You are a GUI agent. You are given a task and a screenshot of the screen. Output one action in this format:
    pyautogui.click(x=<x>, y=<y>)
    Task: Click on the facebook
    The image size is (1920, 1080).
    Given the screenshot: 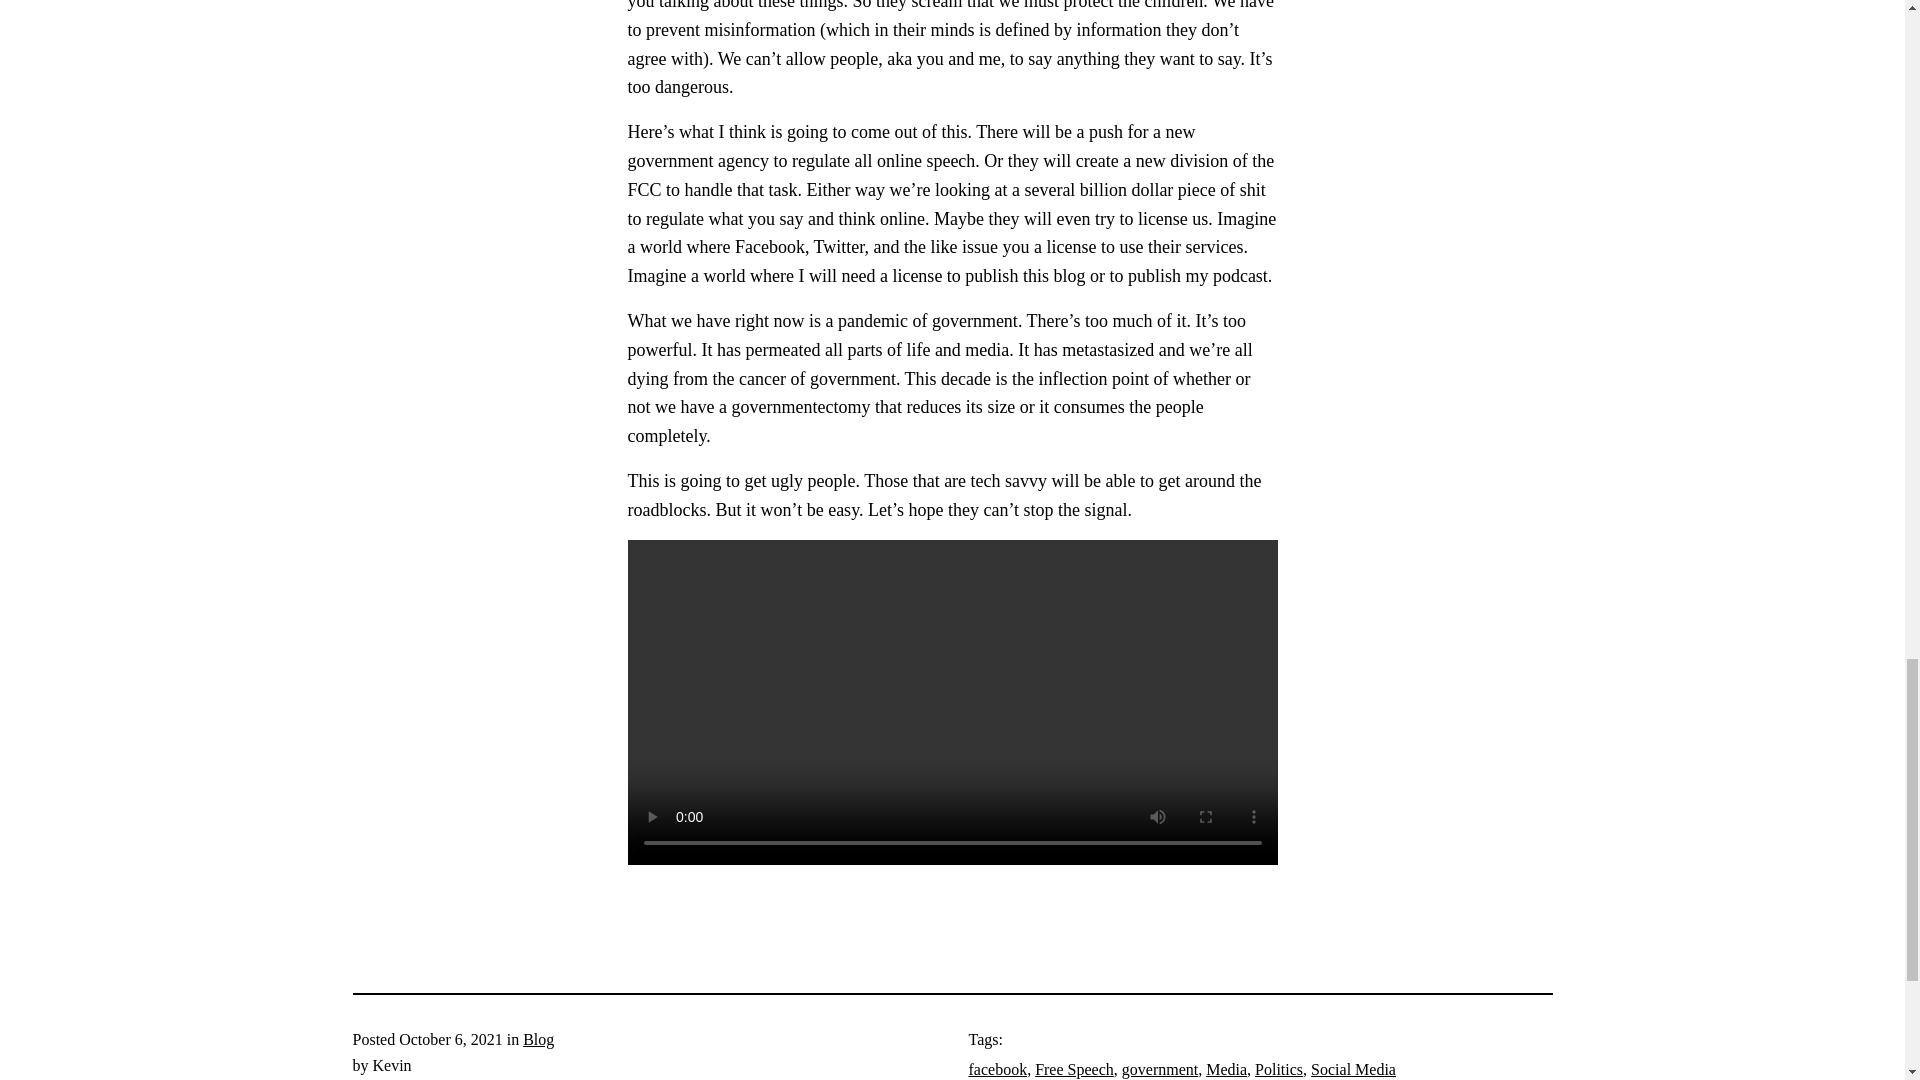 What is the action you would take?
    pyautogui.click(x=997, y=1068)
    